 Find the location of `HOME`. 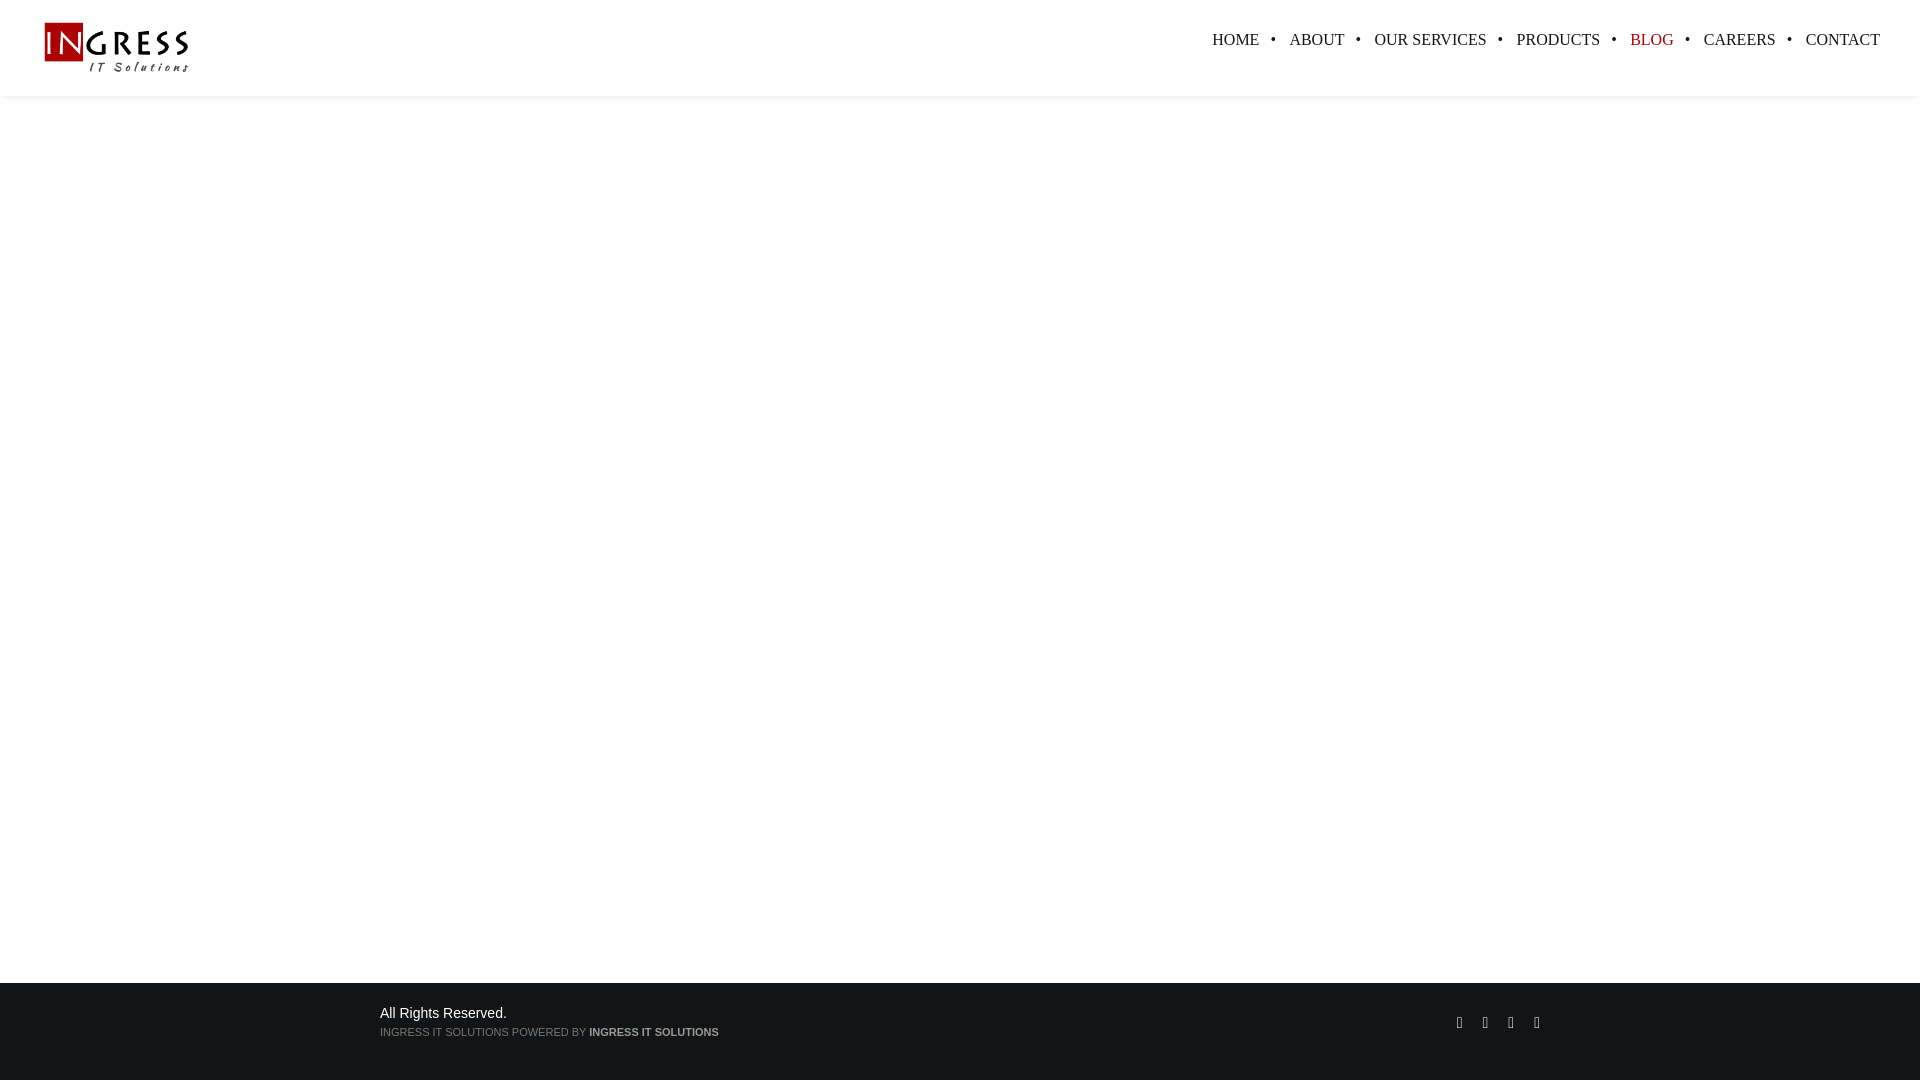

HOME is located at coordinates (1235, 40).